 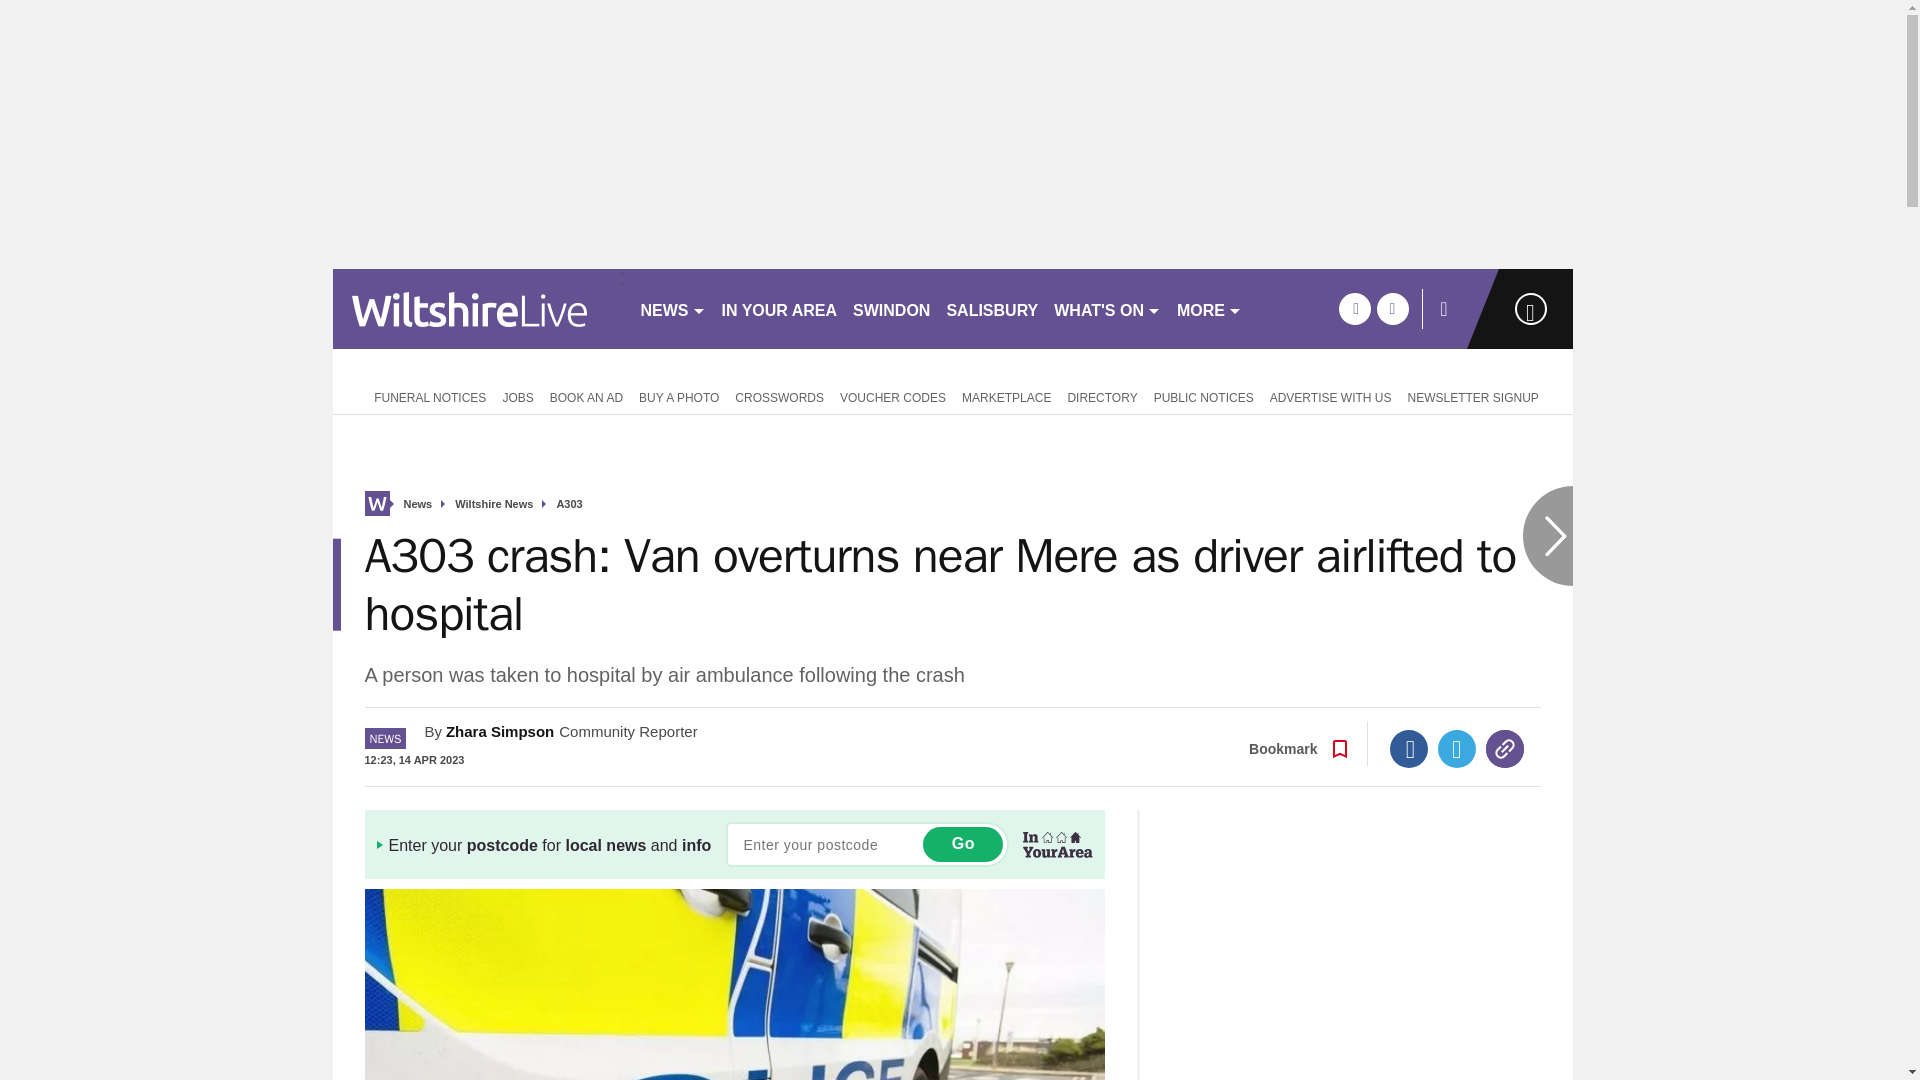 I want to click on WHAT'S ON, so click(x=1108, y=308).